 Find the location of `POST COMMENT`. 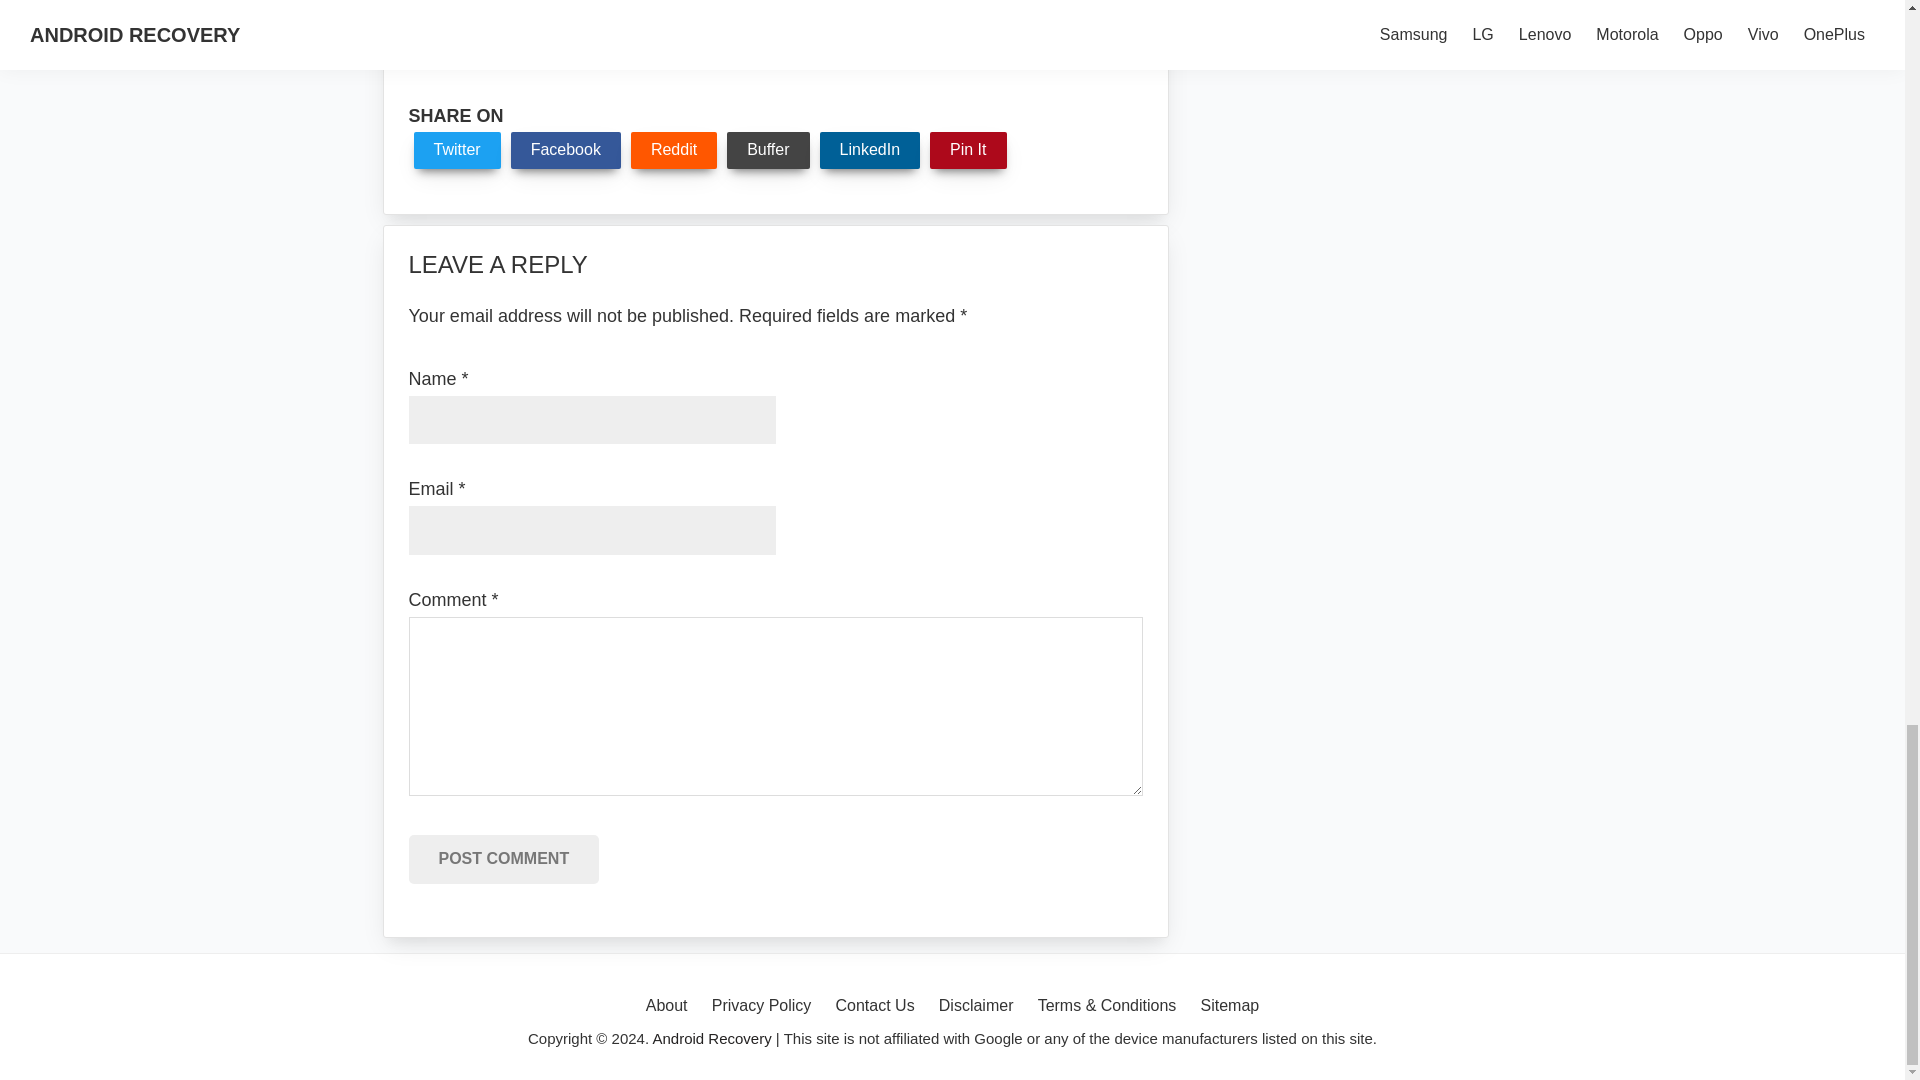

POST COMMENT is located at coordinates (503, 858).